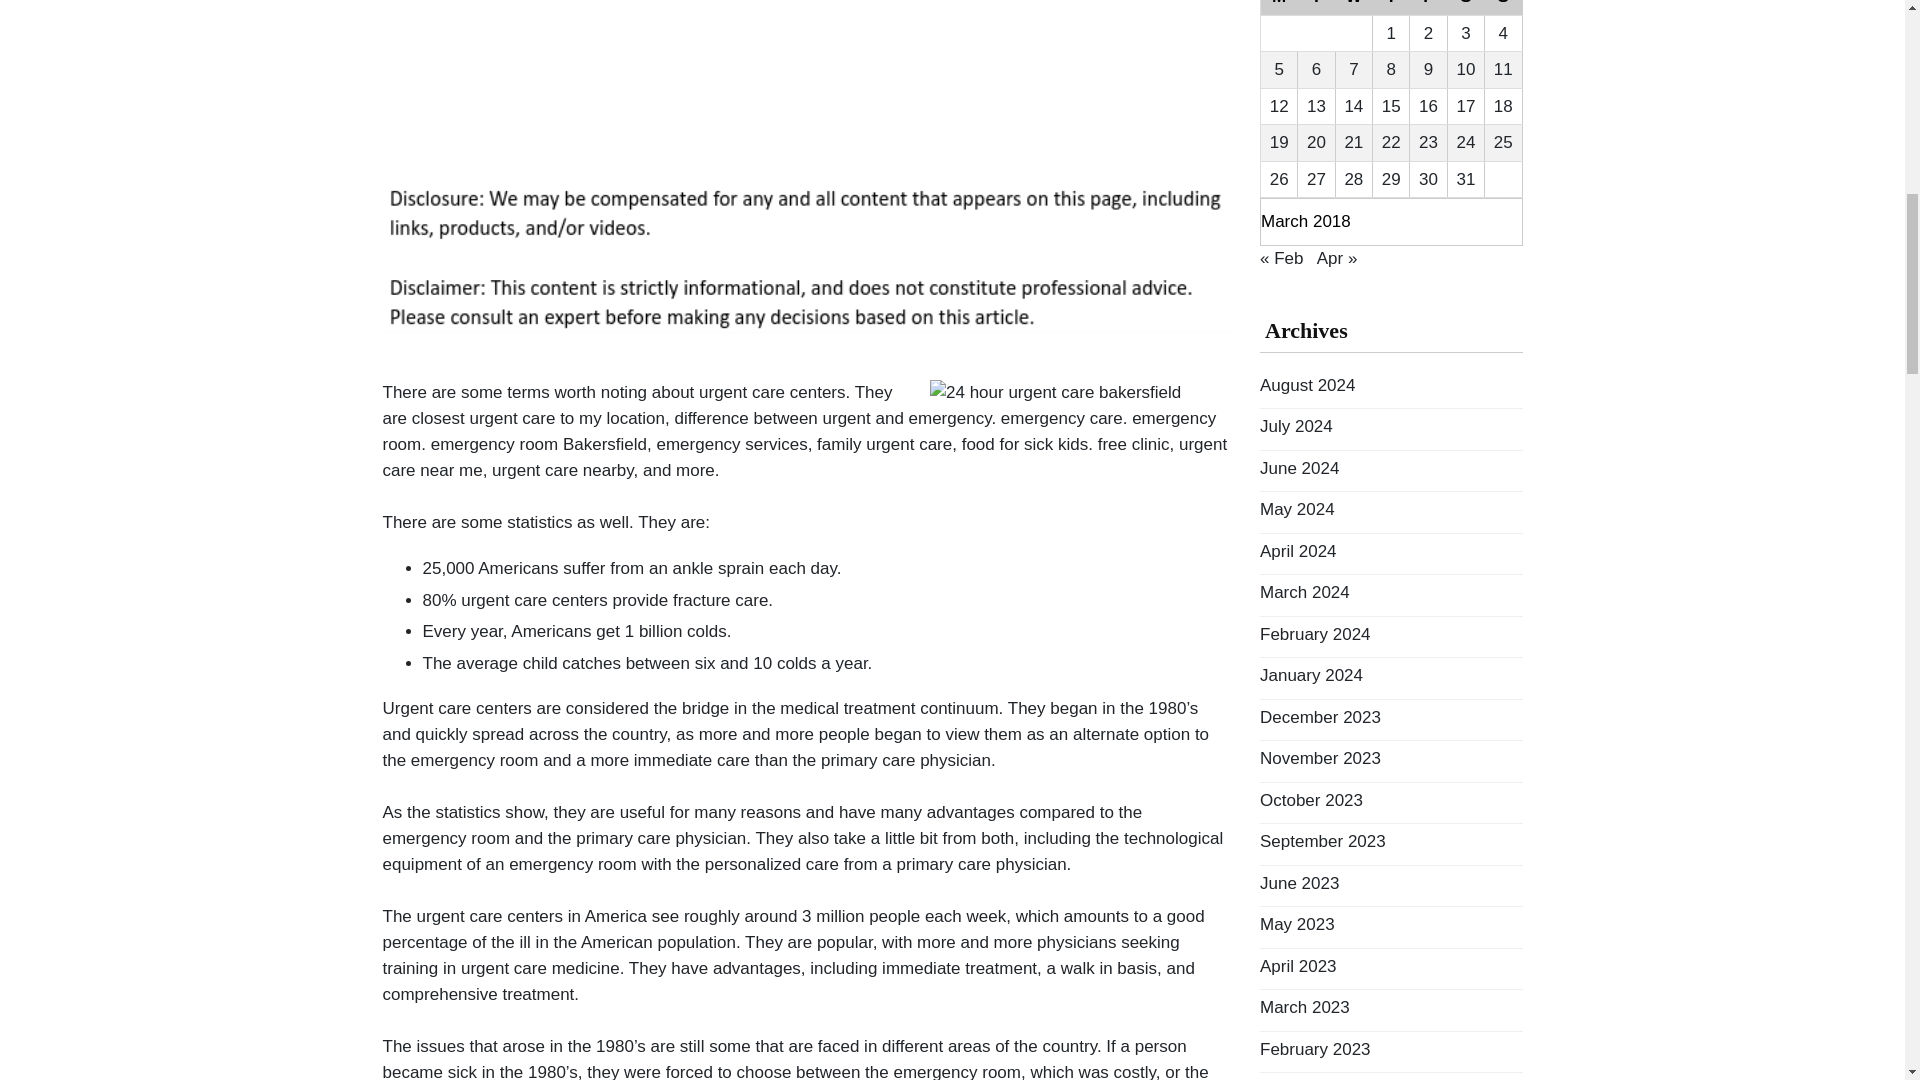 This screenshot has width=1920, height=1080. What do you see at coordinates (1466, 8) in the screenshot?
I see `Saturday` at bounding box center [1466, 8].